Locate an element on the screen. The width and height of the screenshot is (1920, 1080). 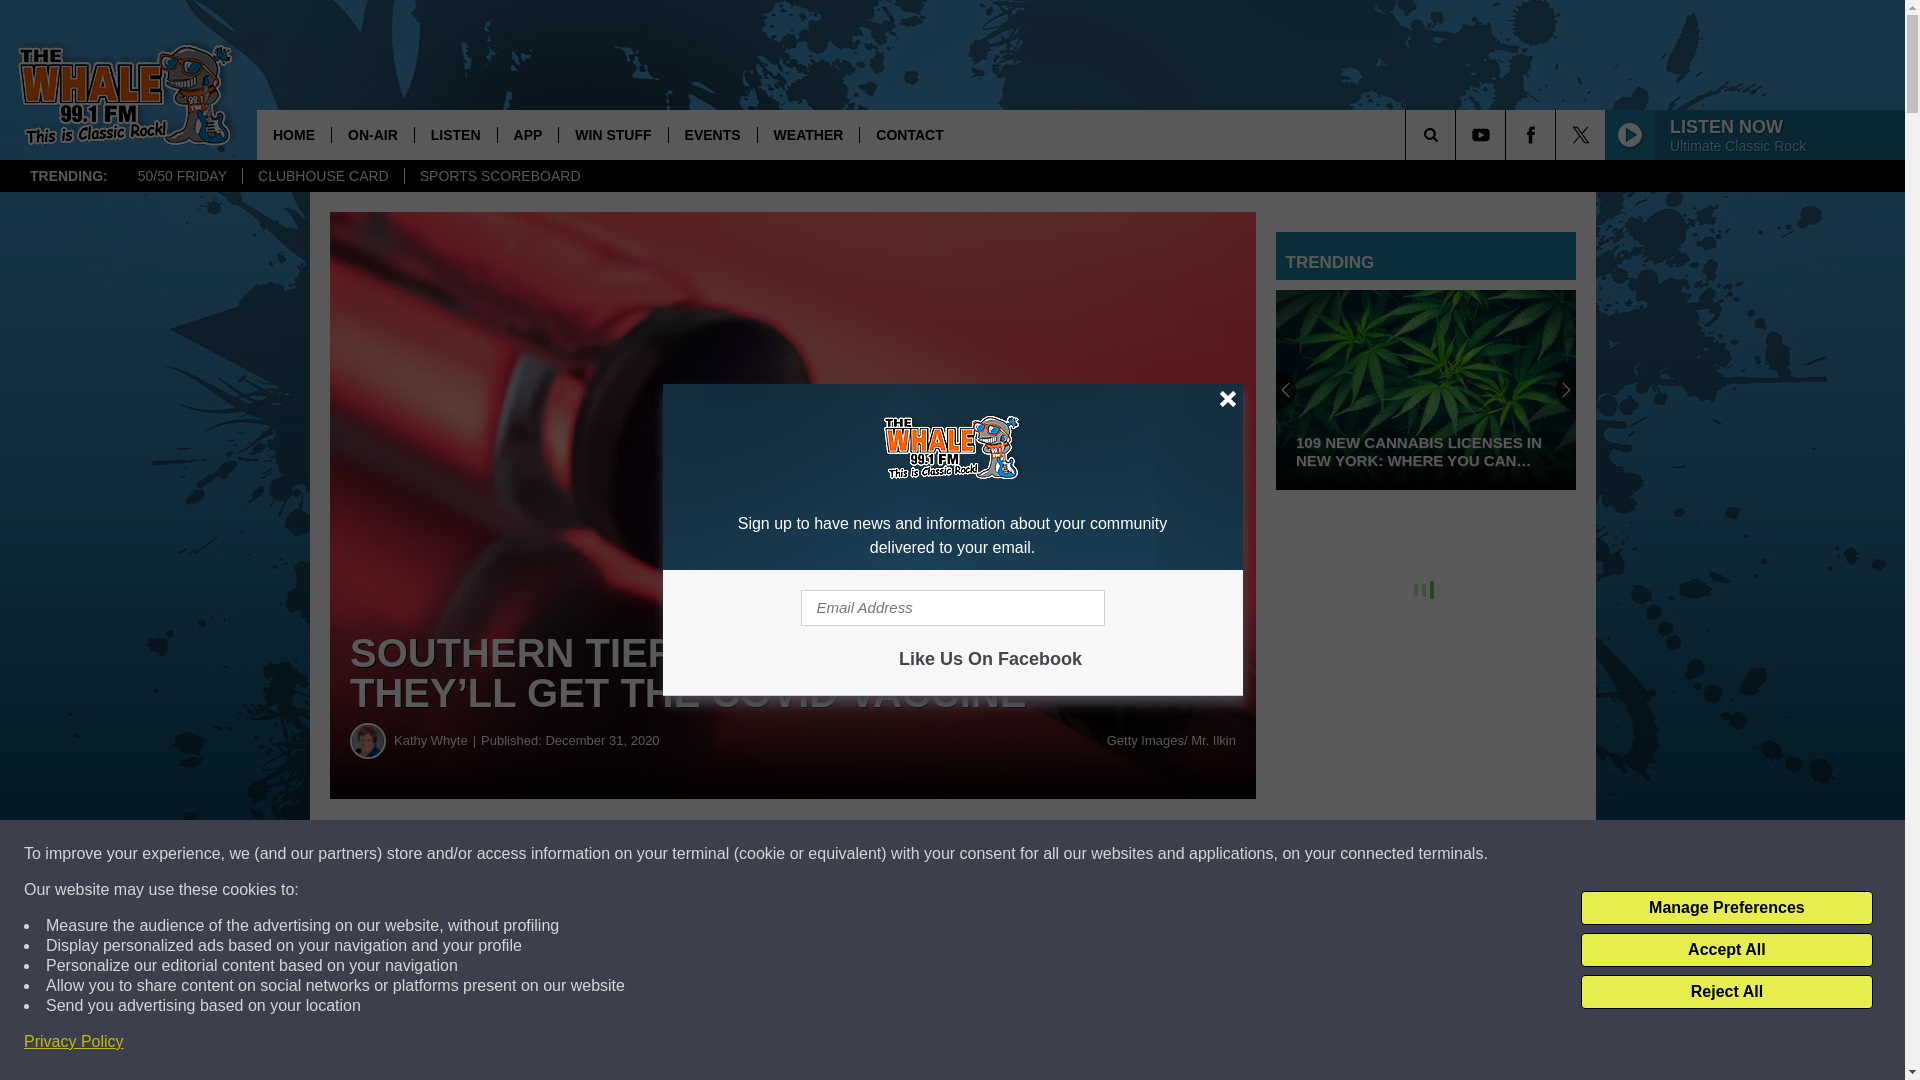
SPORTS SCOREBOARD is located at coordinates (499, 176).